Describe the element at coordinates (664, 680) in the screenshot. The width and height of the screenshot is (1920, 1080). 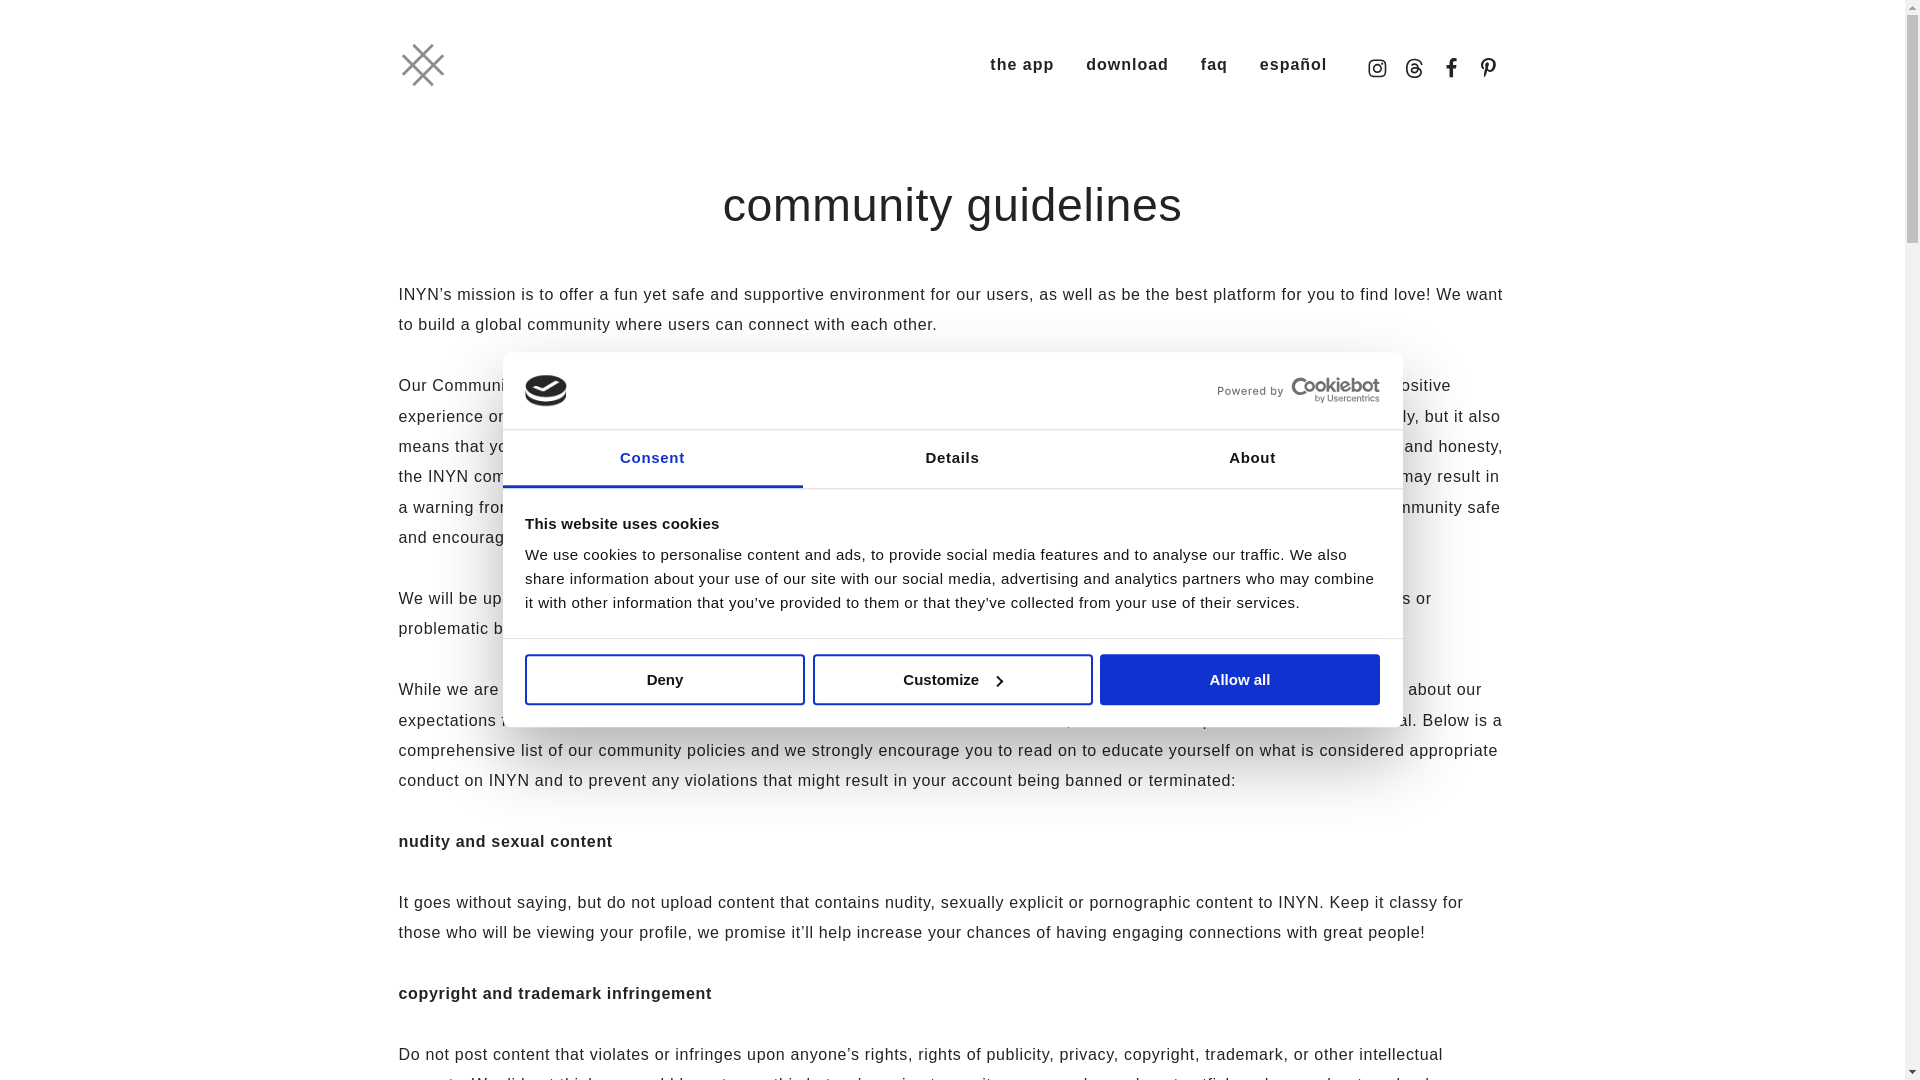
I see `Deny` at that location.